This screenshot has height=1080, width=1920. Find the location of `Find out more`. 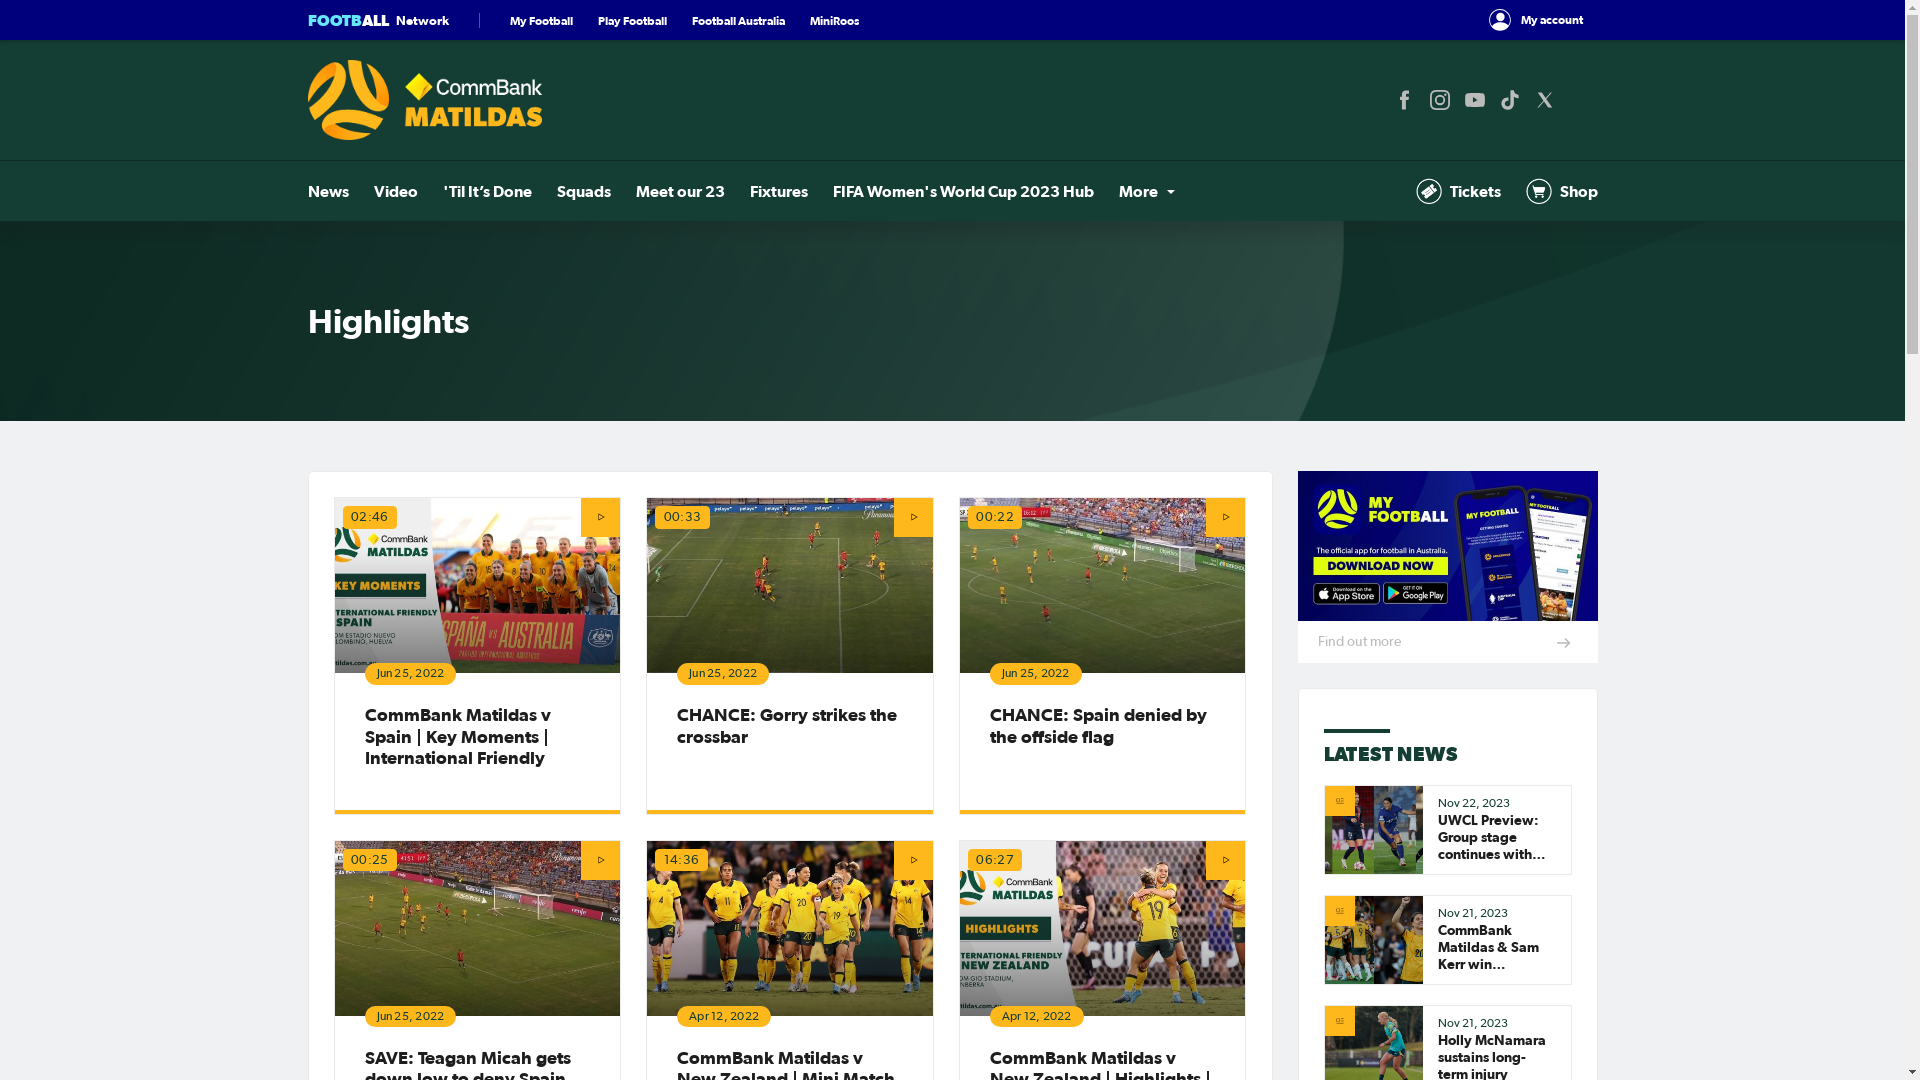

Find out more is located at coordinates (1448, 567).